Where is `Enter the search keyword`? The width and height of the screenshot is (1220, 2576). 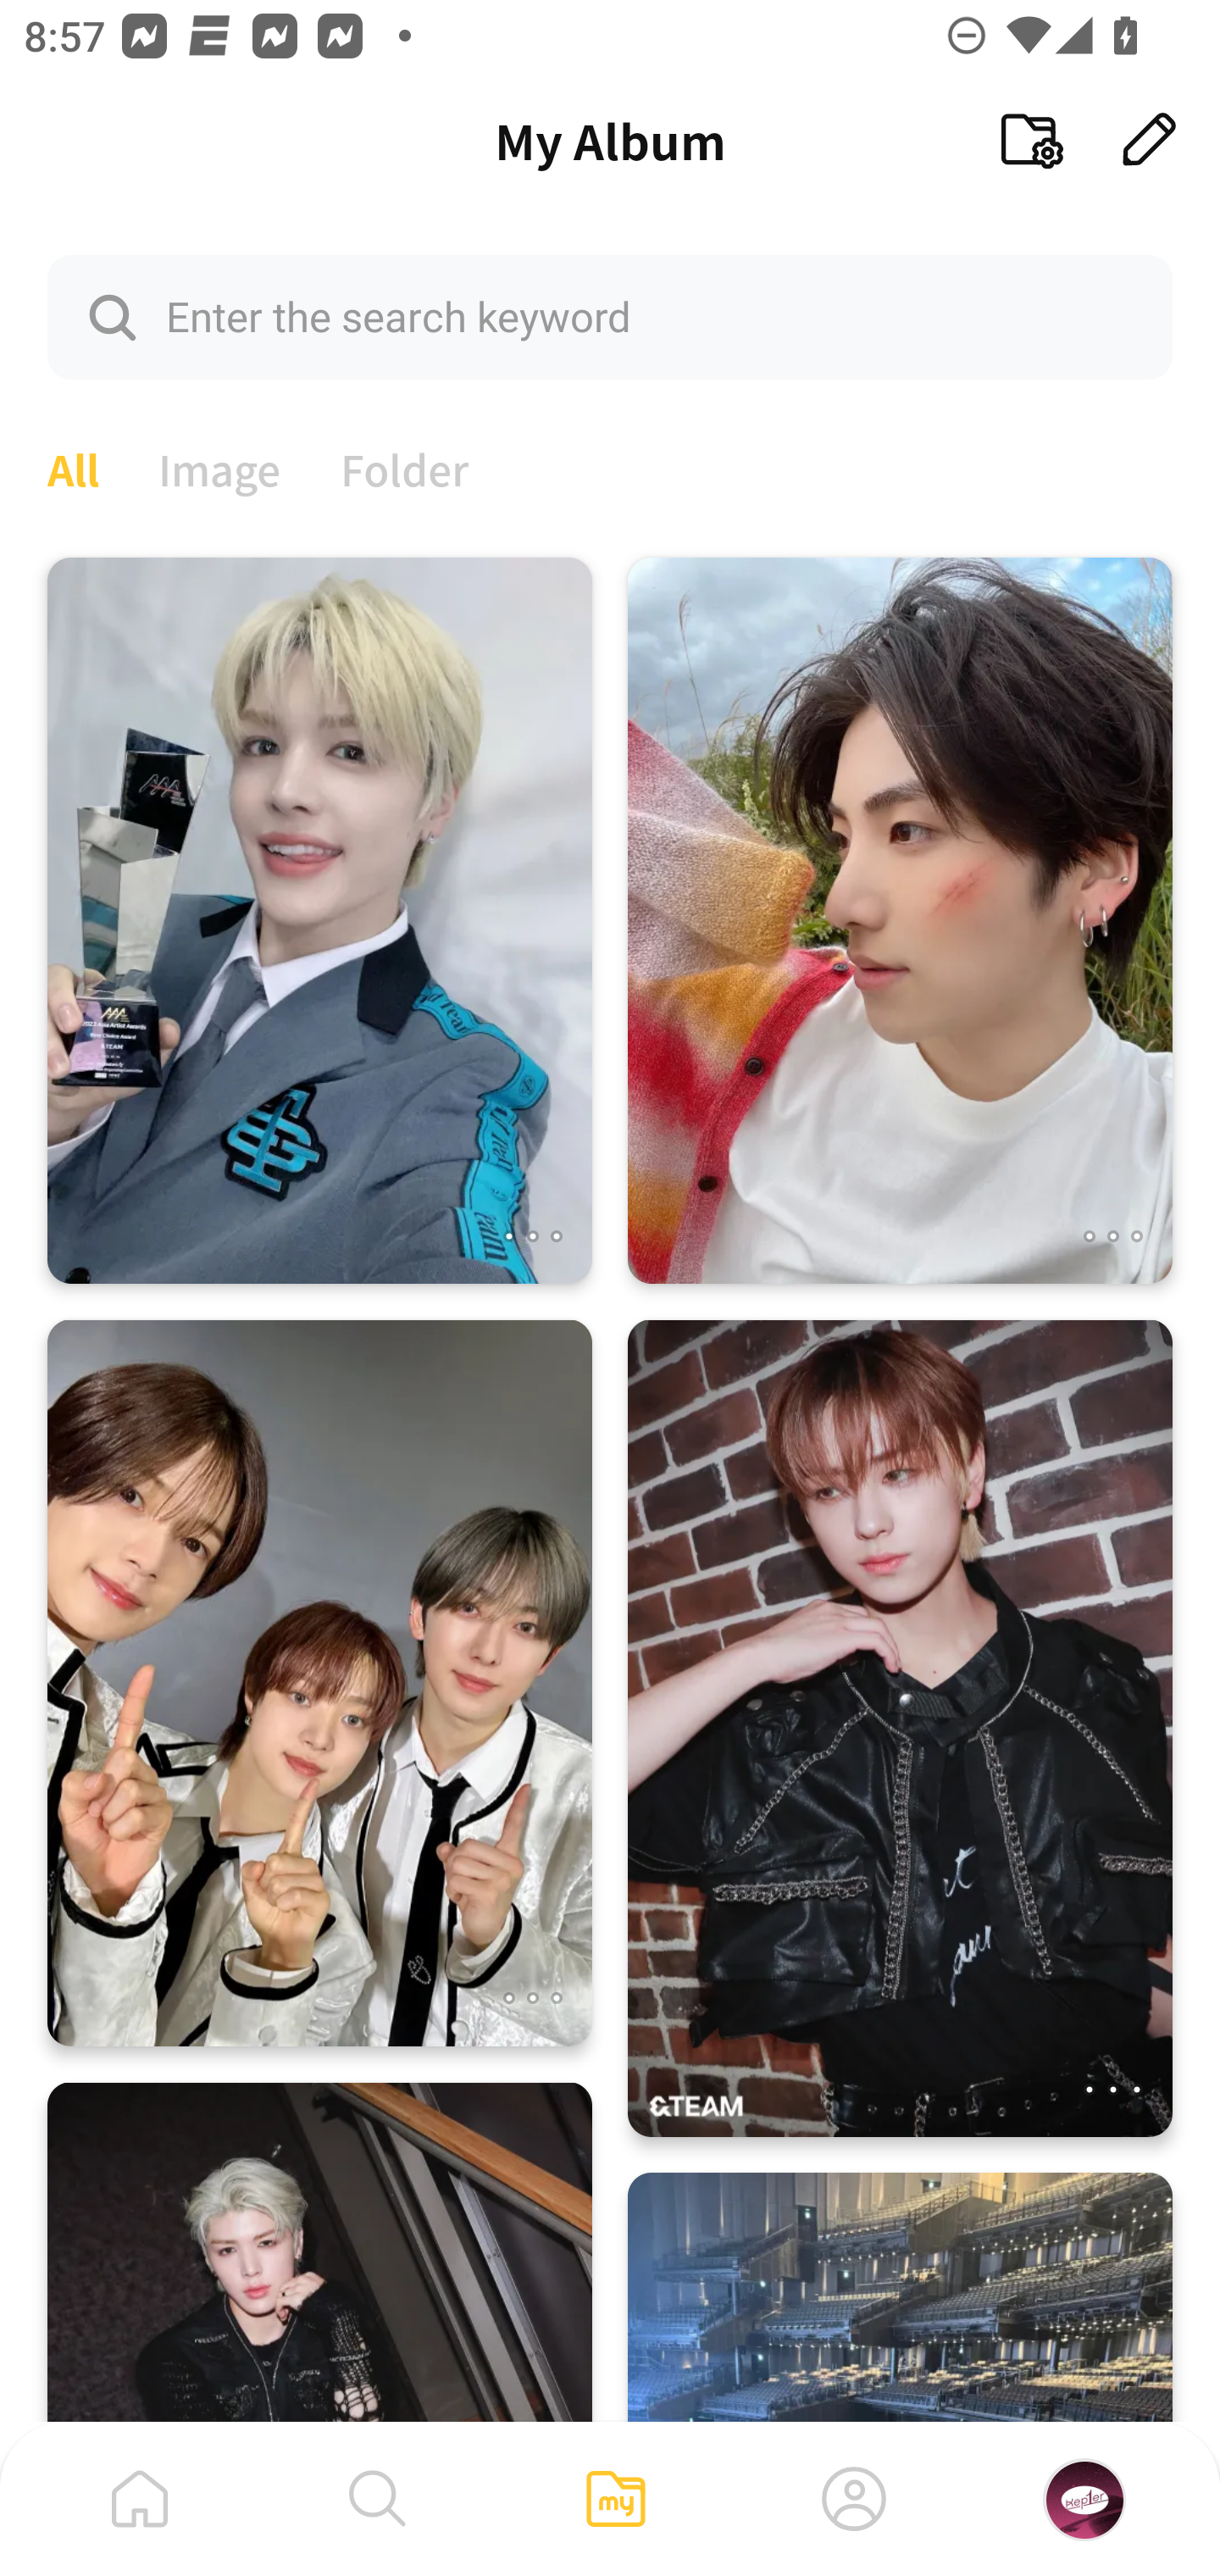
Enter the search keyword is located at coordinates (610, 316).